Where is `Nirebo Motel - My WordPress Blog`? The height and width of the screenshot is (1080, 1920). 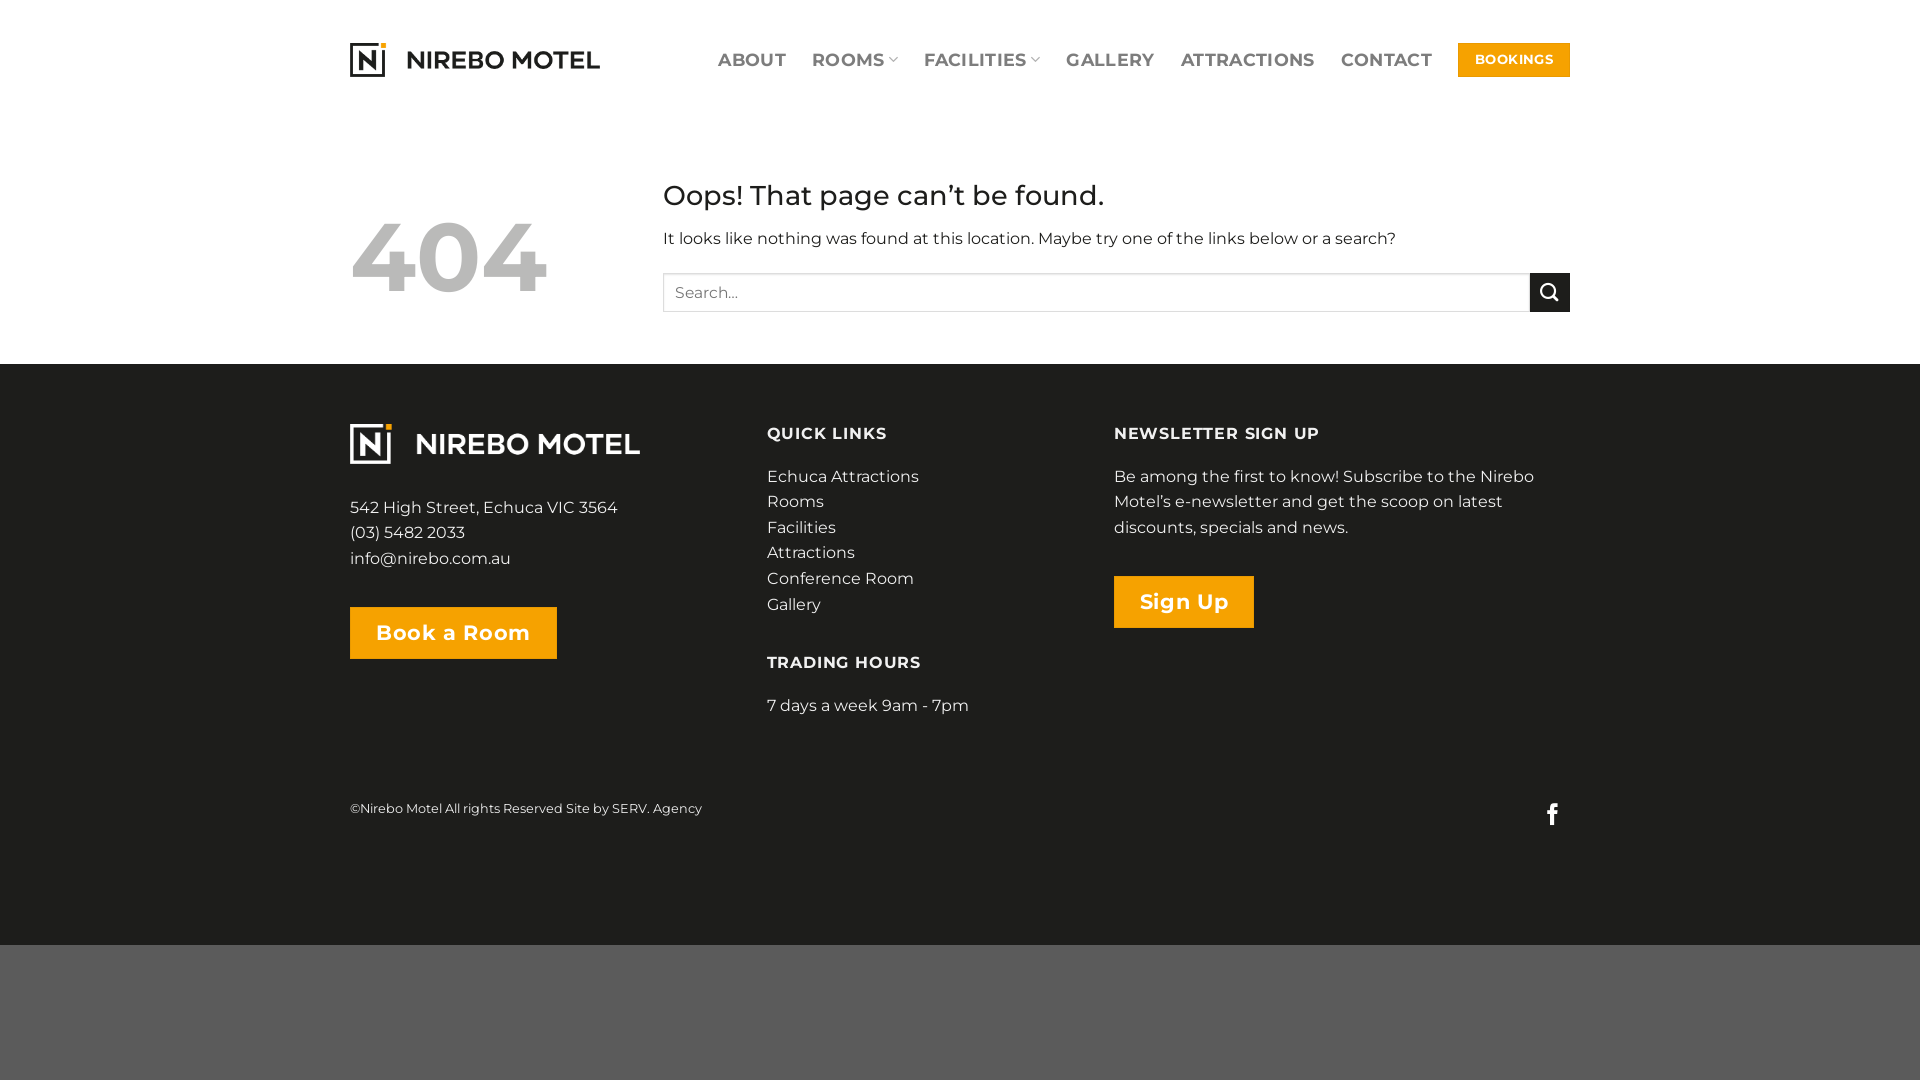 Nirebo Motel - My WordPress Blog is located at coordinates (475, 60).